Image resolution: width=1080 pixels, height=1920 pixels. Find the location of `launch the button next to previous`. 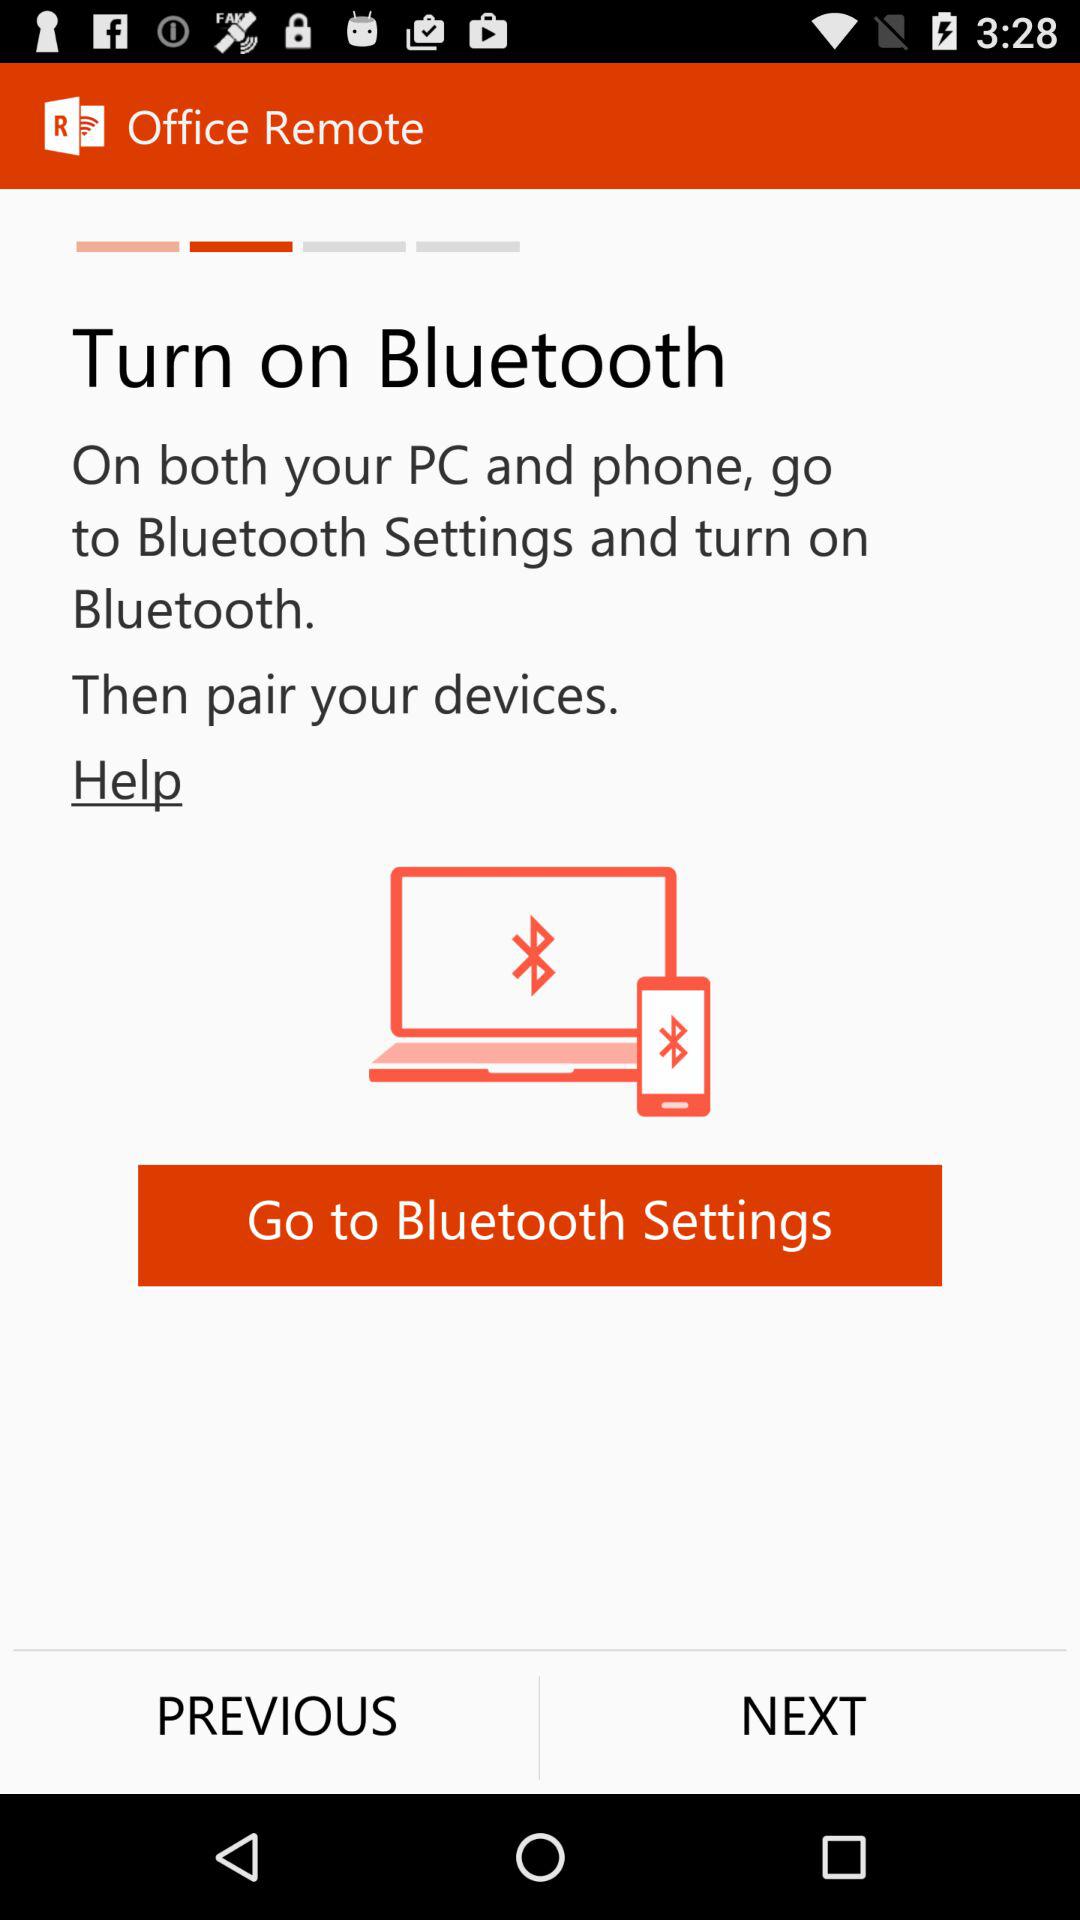

launch the button next to previous is located at coordinates (803, 1714).